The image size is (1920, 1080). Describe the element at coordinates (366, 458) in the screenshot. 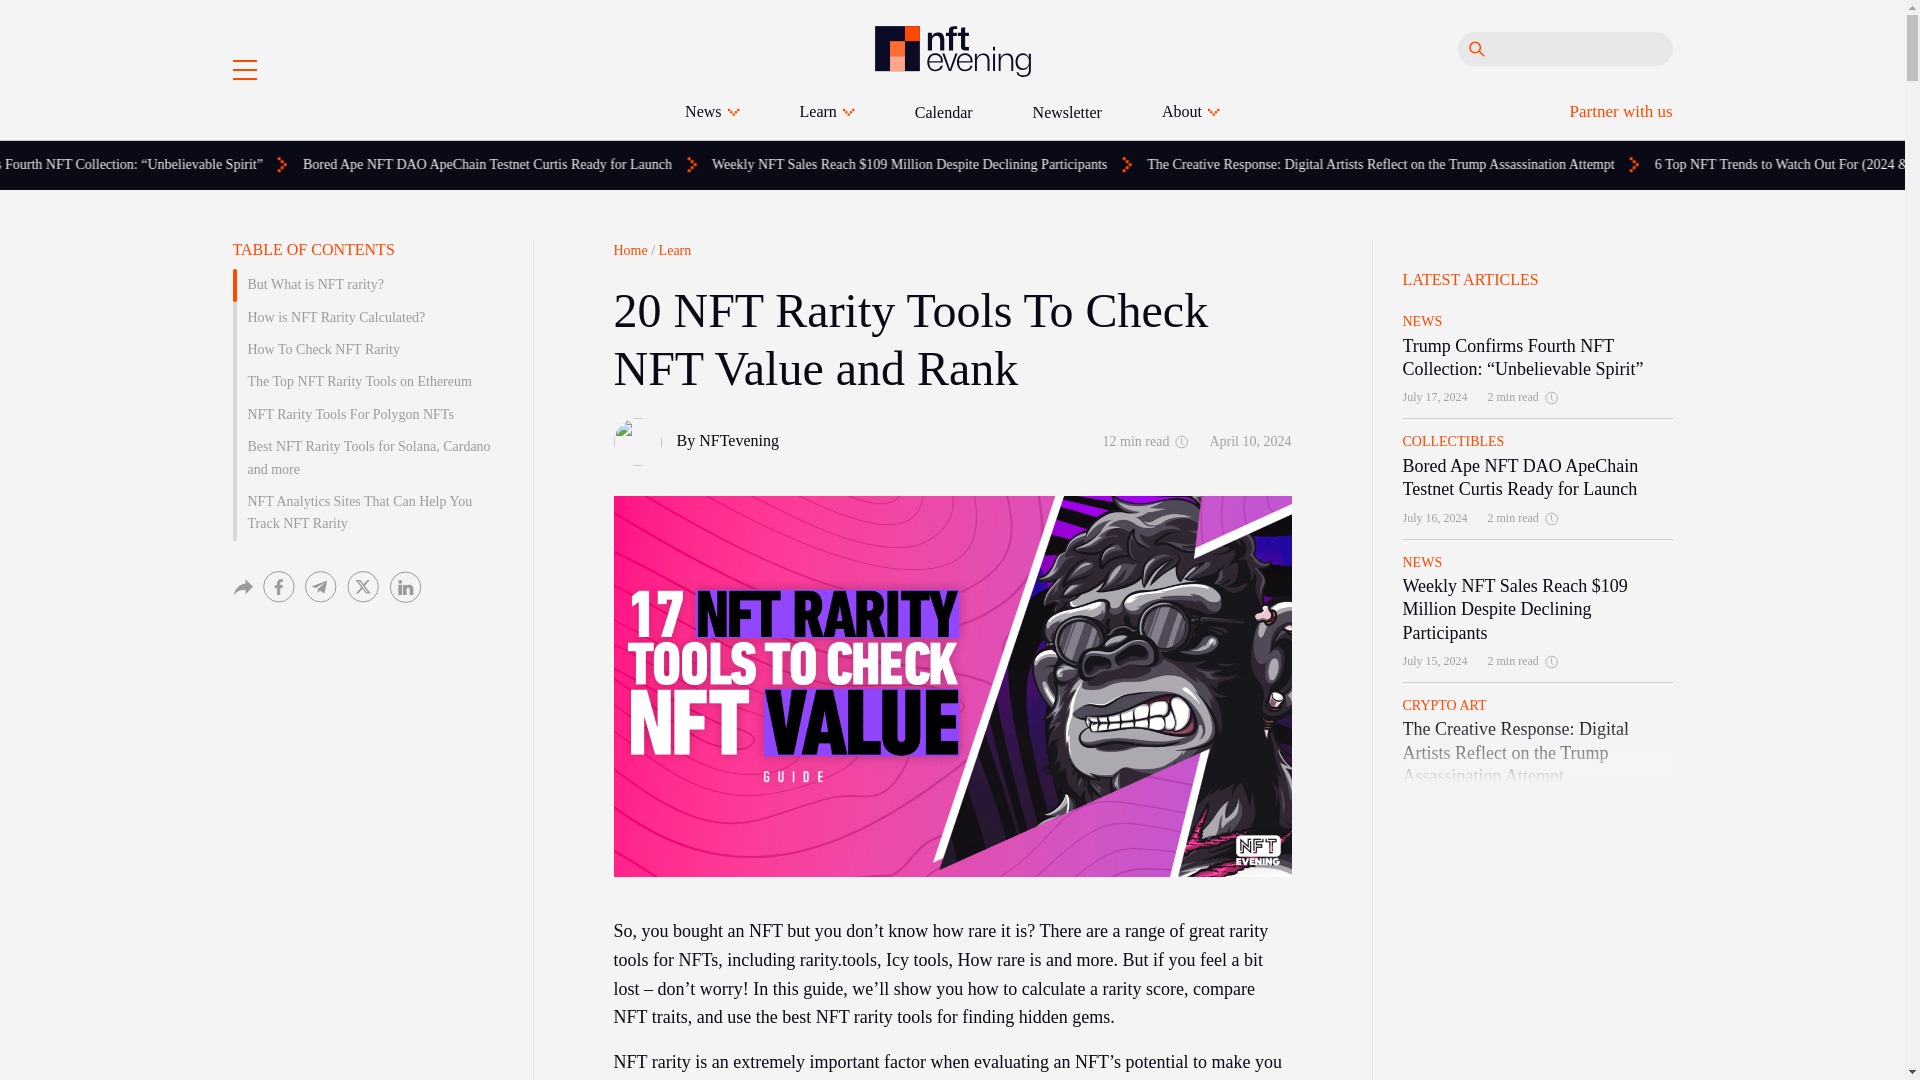

I see `Best NFT Rarity Tools for Solana, Cardano and more` at that location.